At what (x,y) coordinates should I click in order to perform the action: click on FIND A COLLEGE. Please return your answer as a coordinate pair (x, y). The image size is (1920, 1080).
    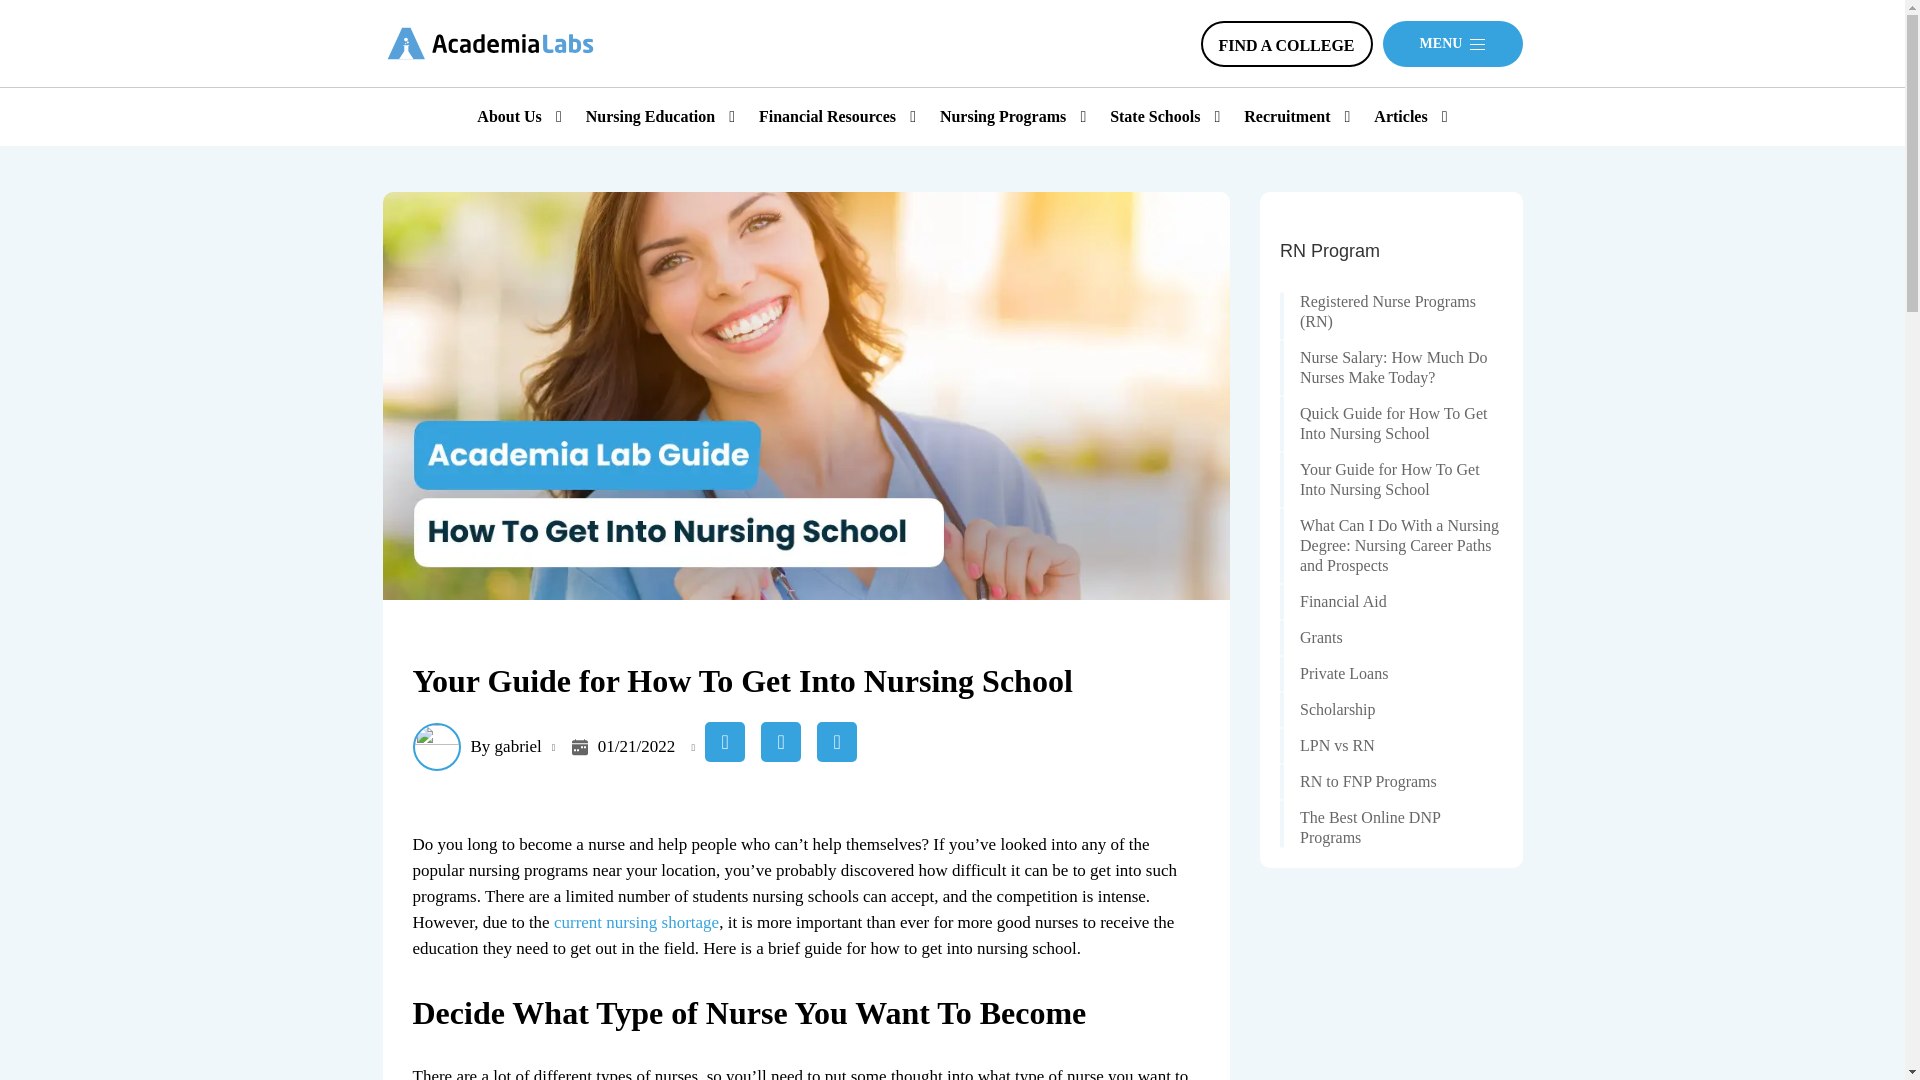
    Looking at the image, I should click on (1286, 42).